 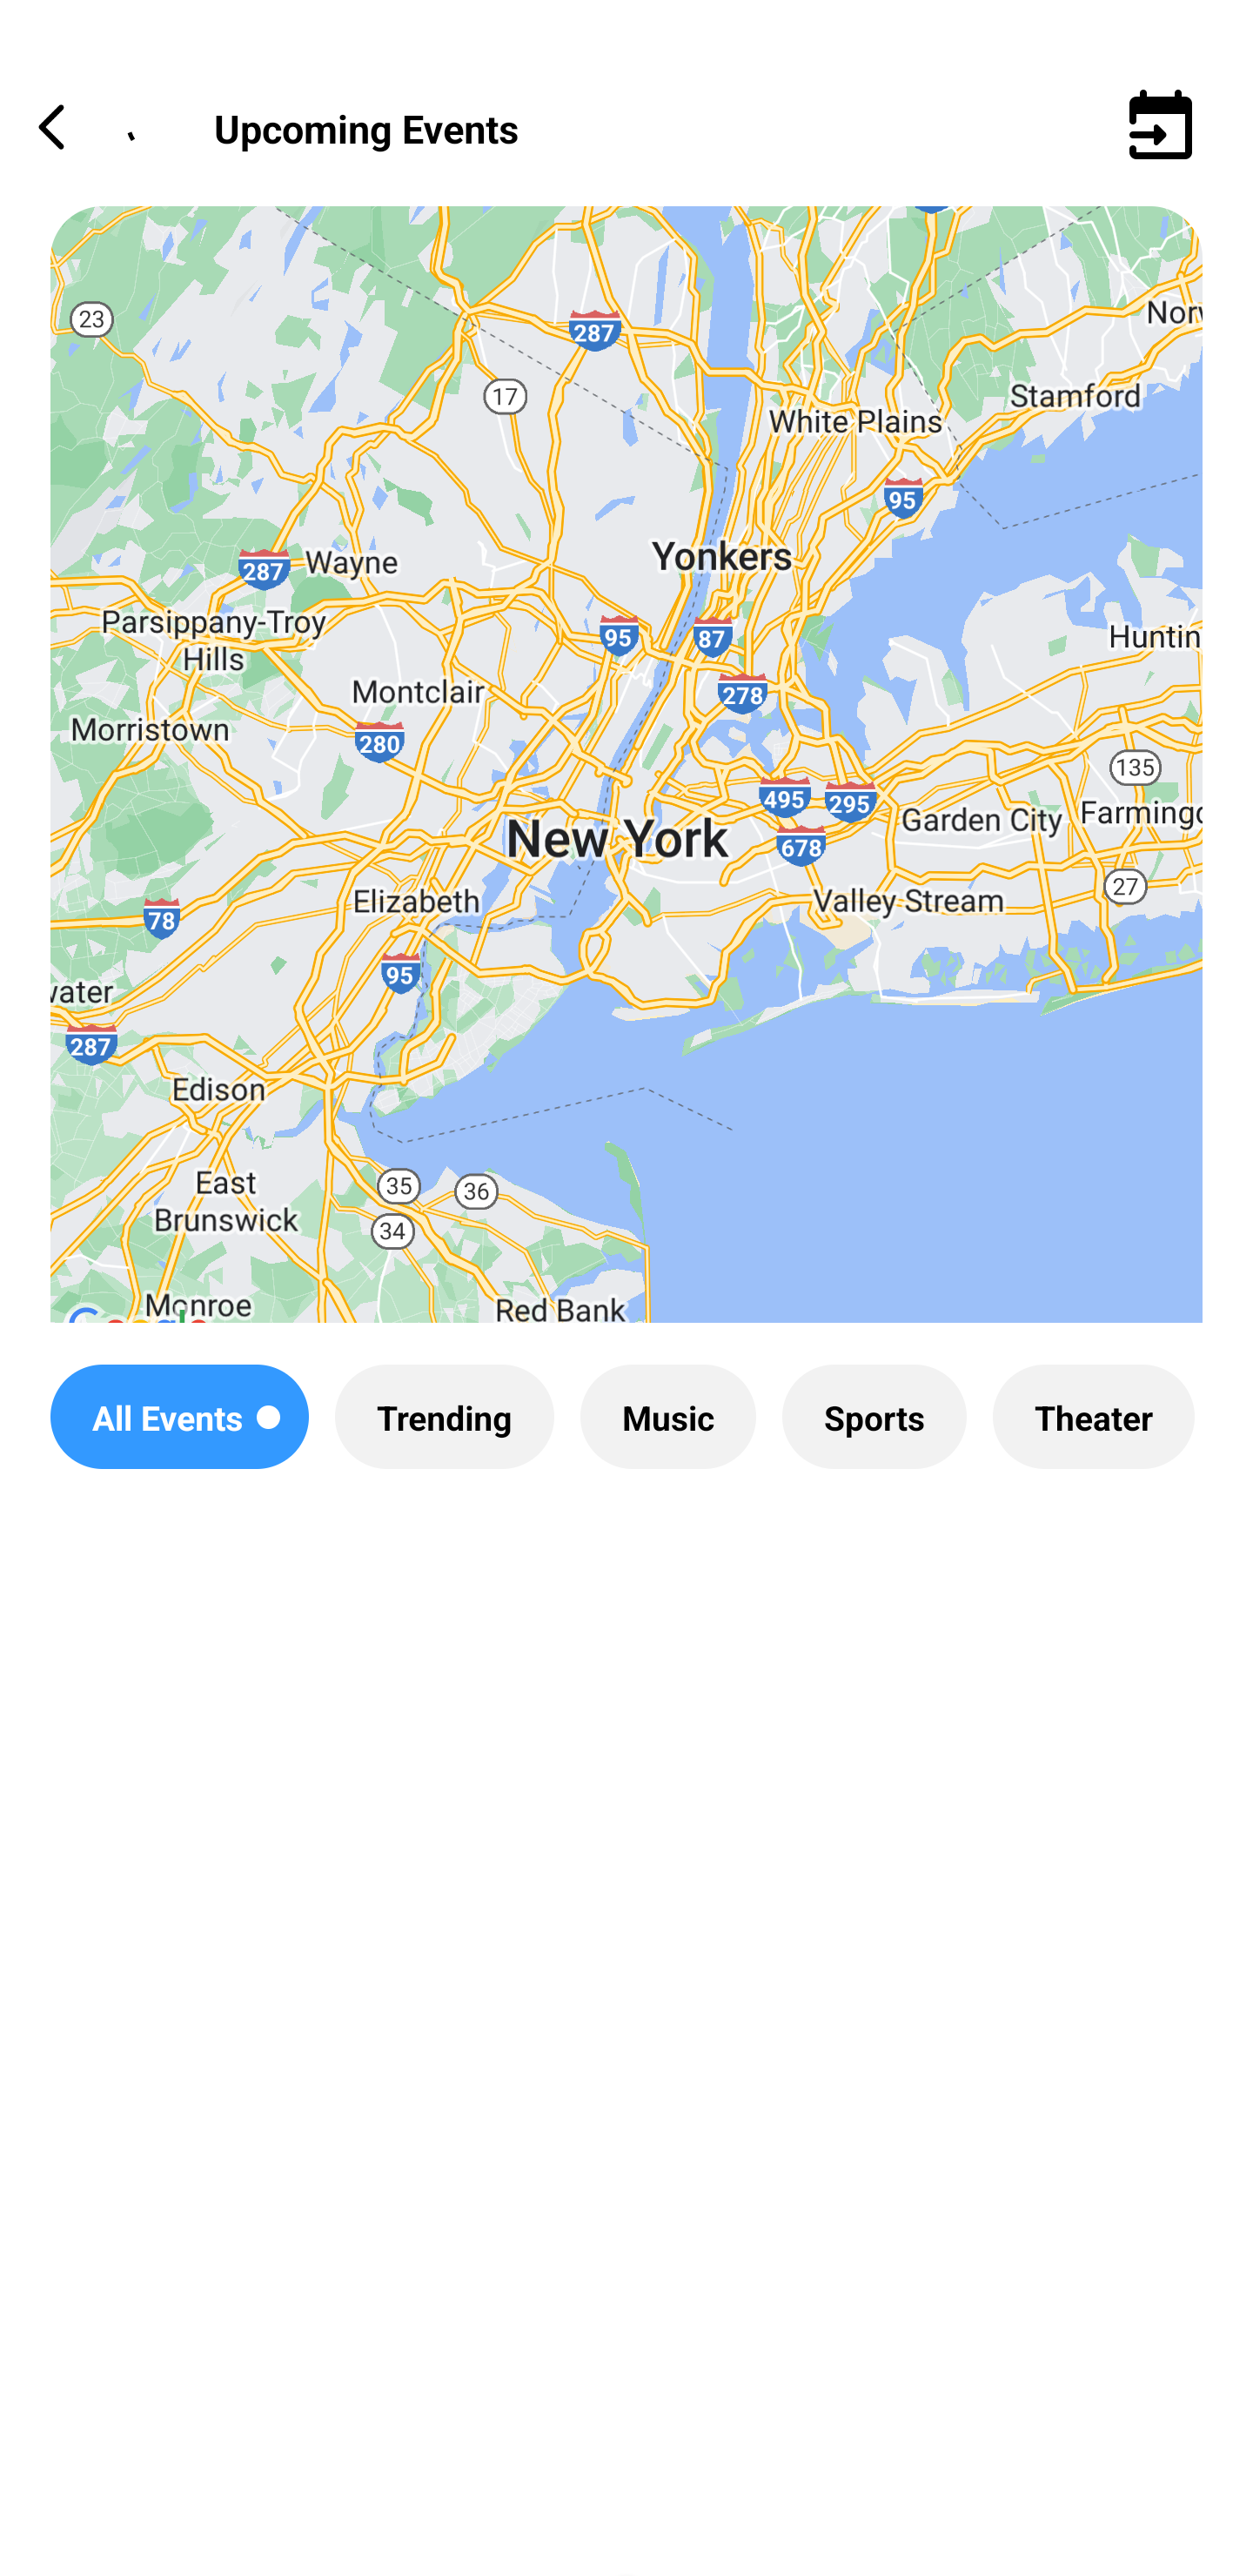 I want to click on Music, so click(x=667, y=1417).